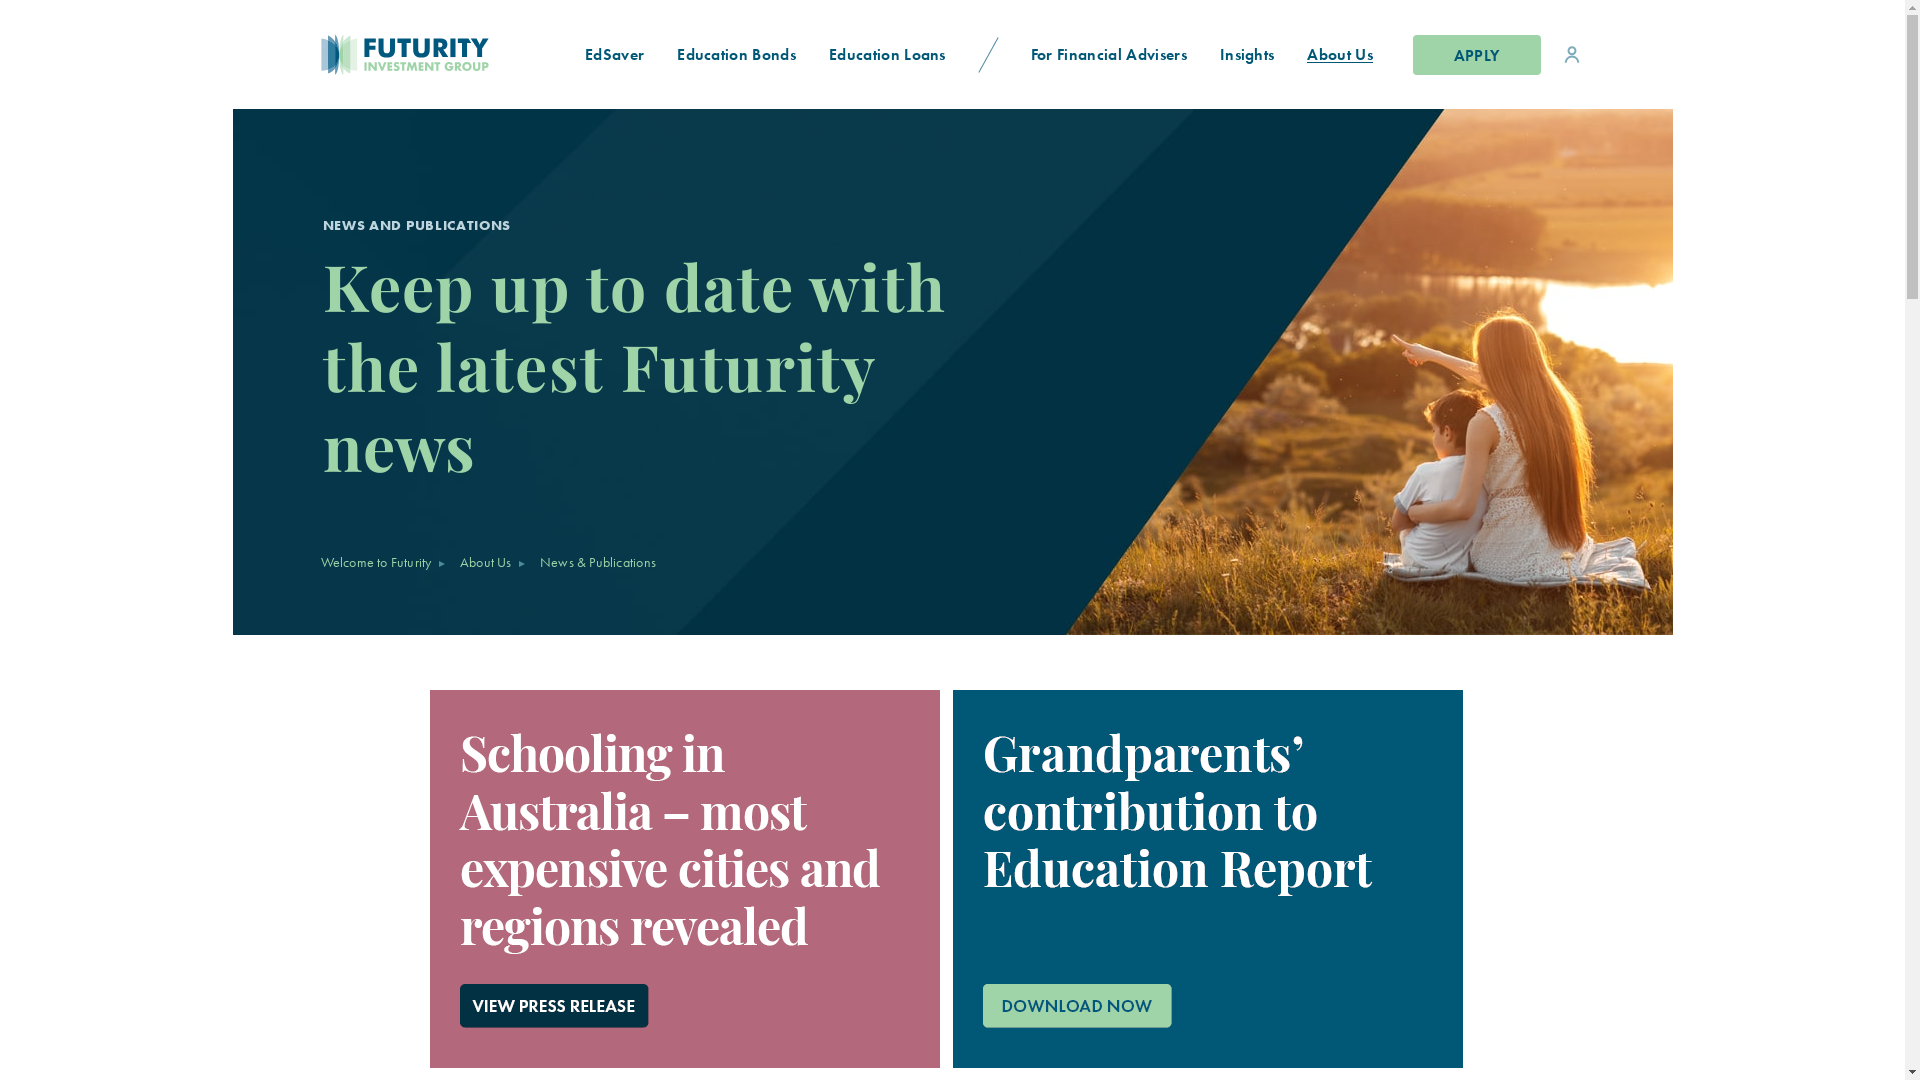  I want to click on Welcome to Futurity, so click(376, 562).